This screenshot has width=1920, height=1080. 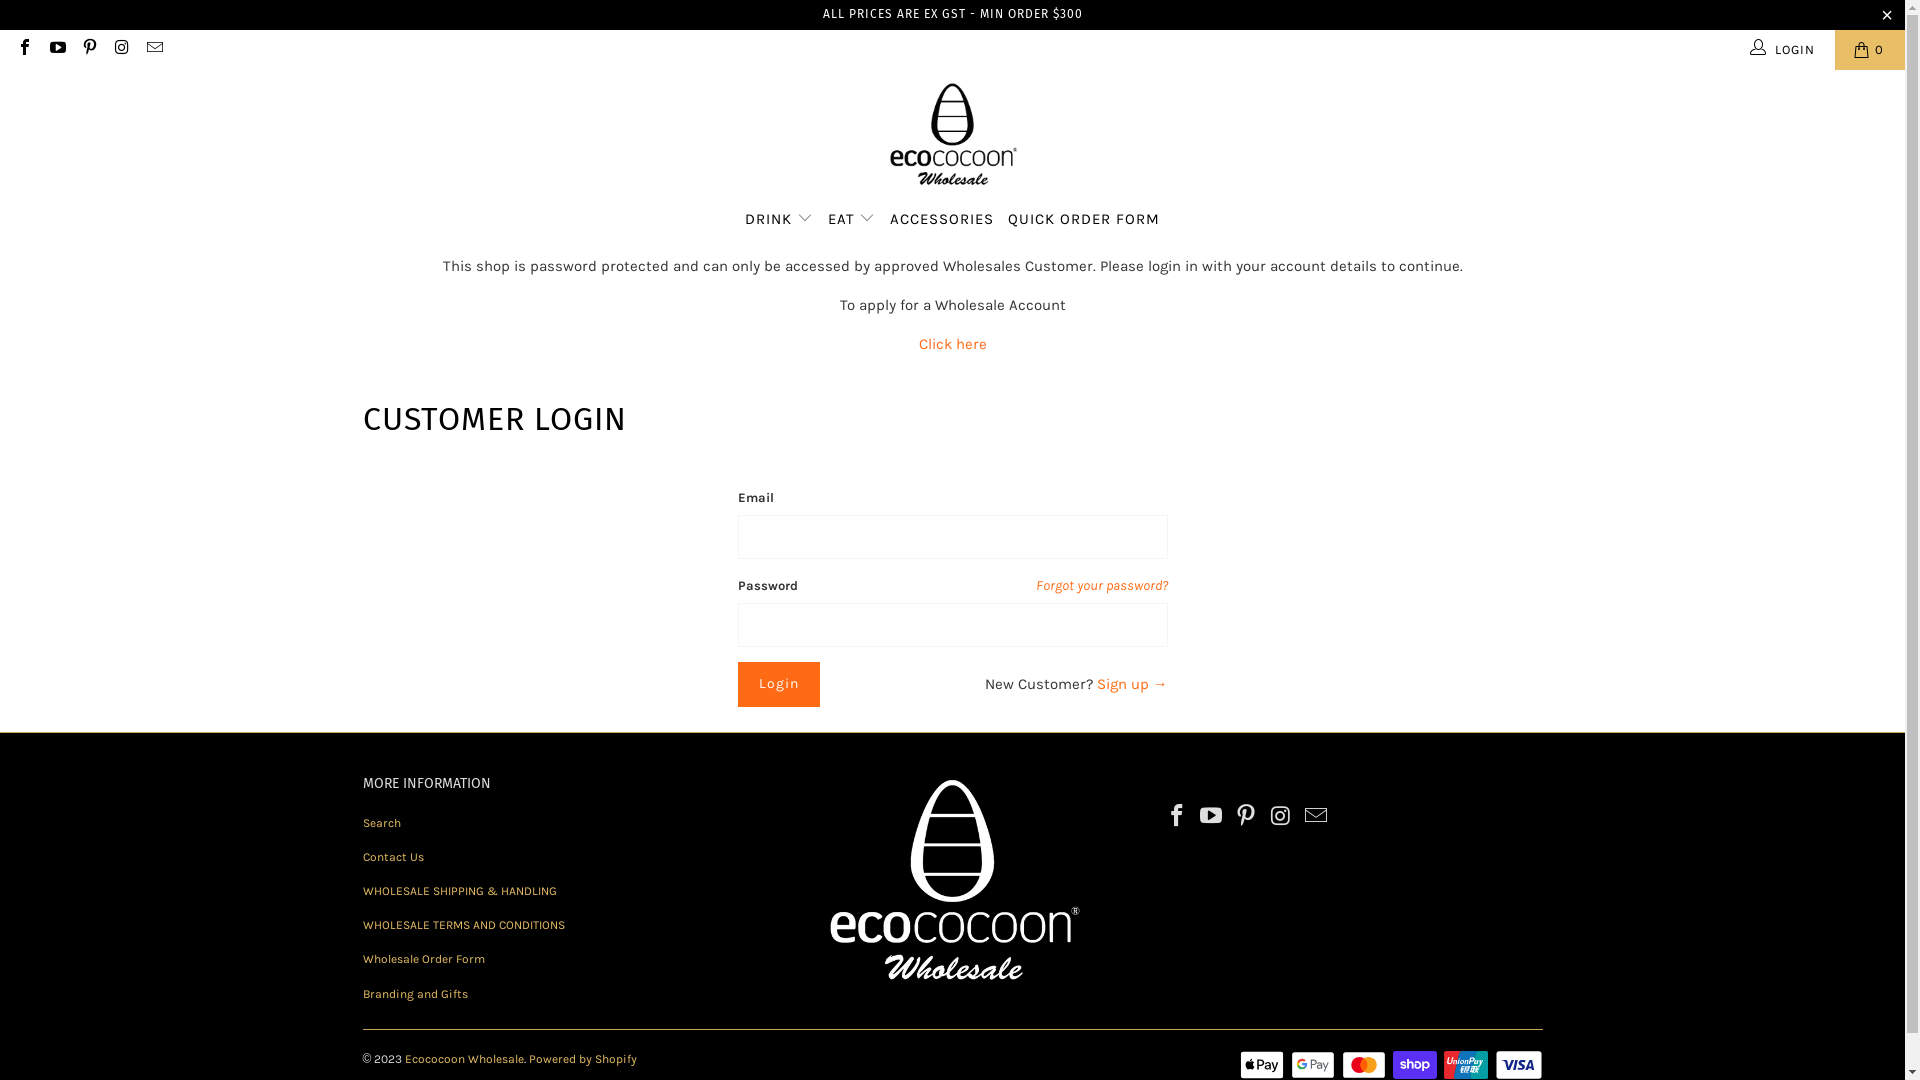 What do you see at coordinates (1282, 817) in the screenshot?
I see `Ecococoon Wholesale on Instagram` at bounding box center [1282, 817].